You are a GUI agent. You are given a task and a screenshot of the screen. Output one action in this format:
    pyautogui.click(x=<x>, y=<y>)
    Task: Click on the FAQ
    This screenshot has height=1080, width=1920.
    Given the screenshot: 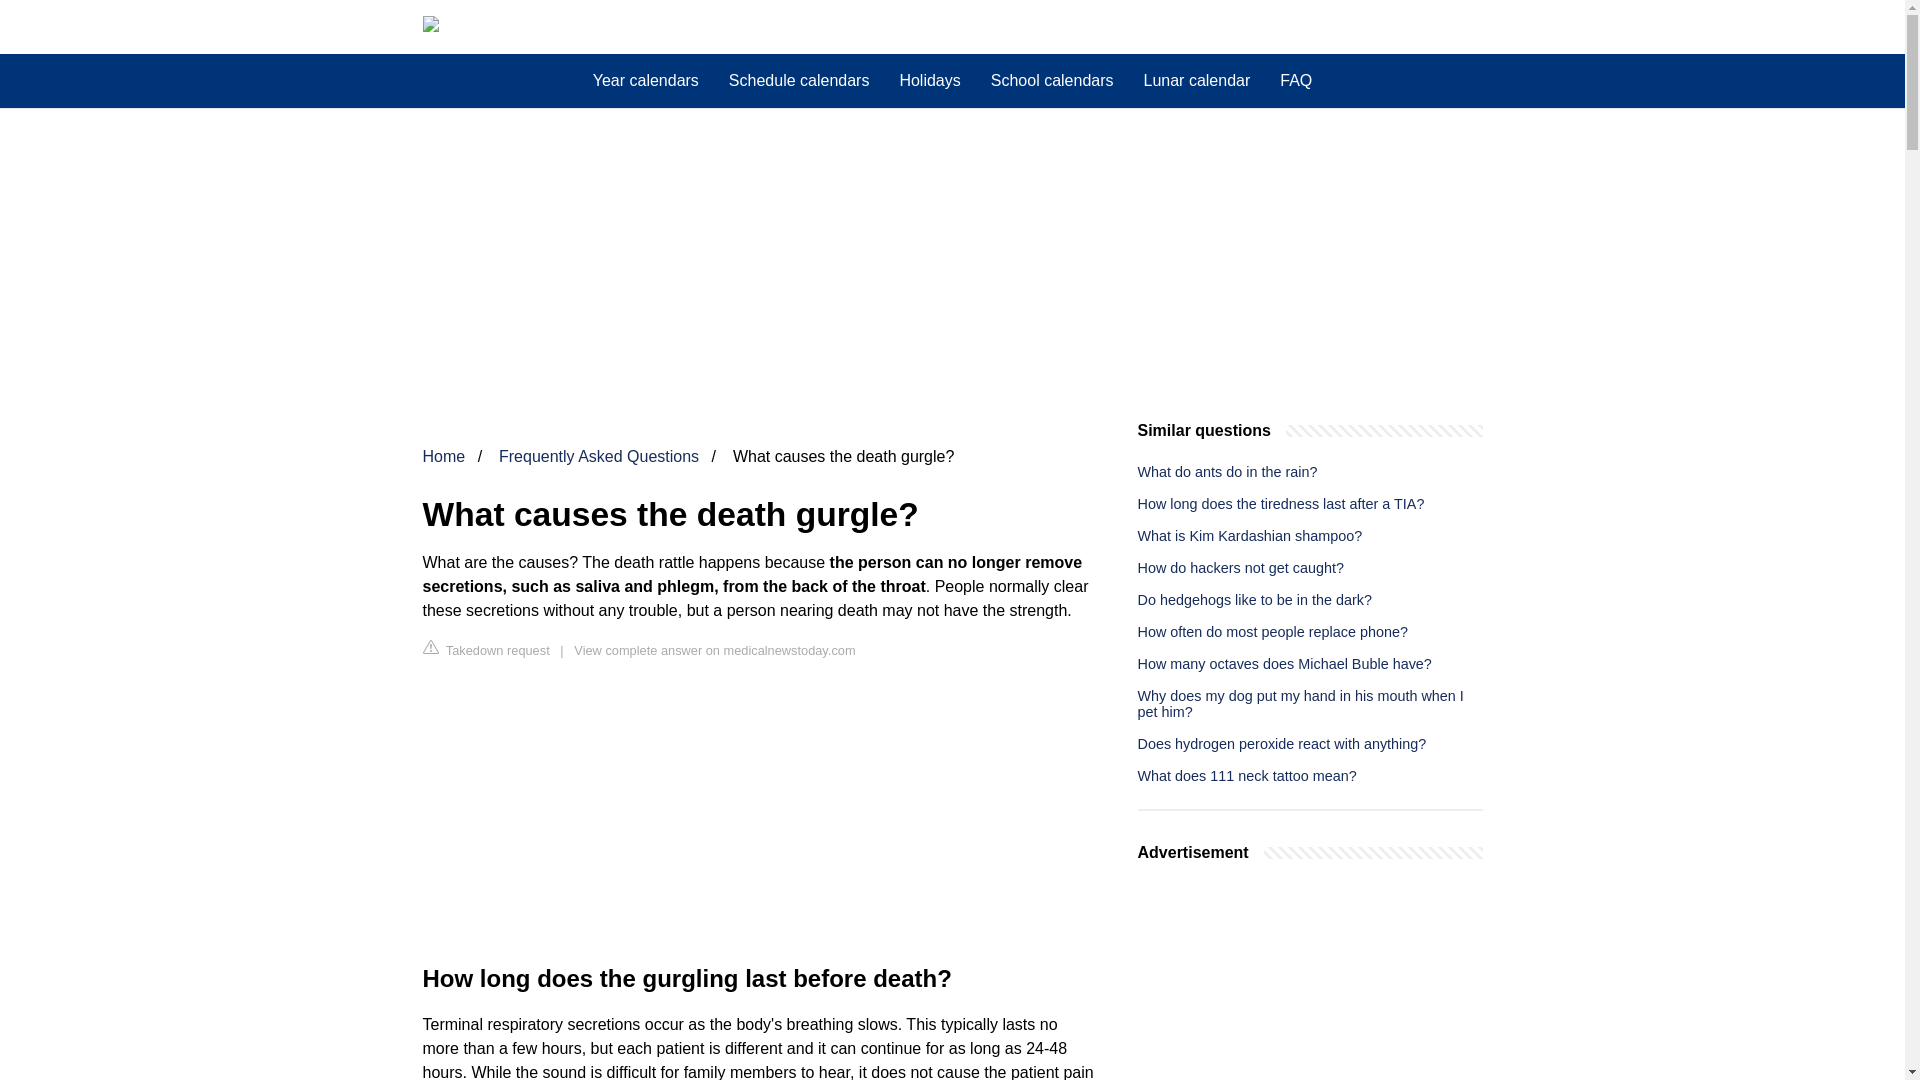 What is the action you would take?
    pyautogui.click(x=1296, y=81)
    